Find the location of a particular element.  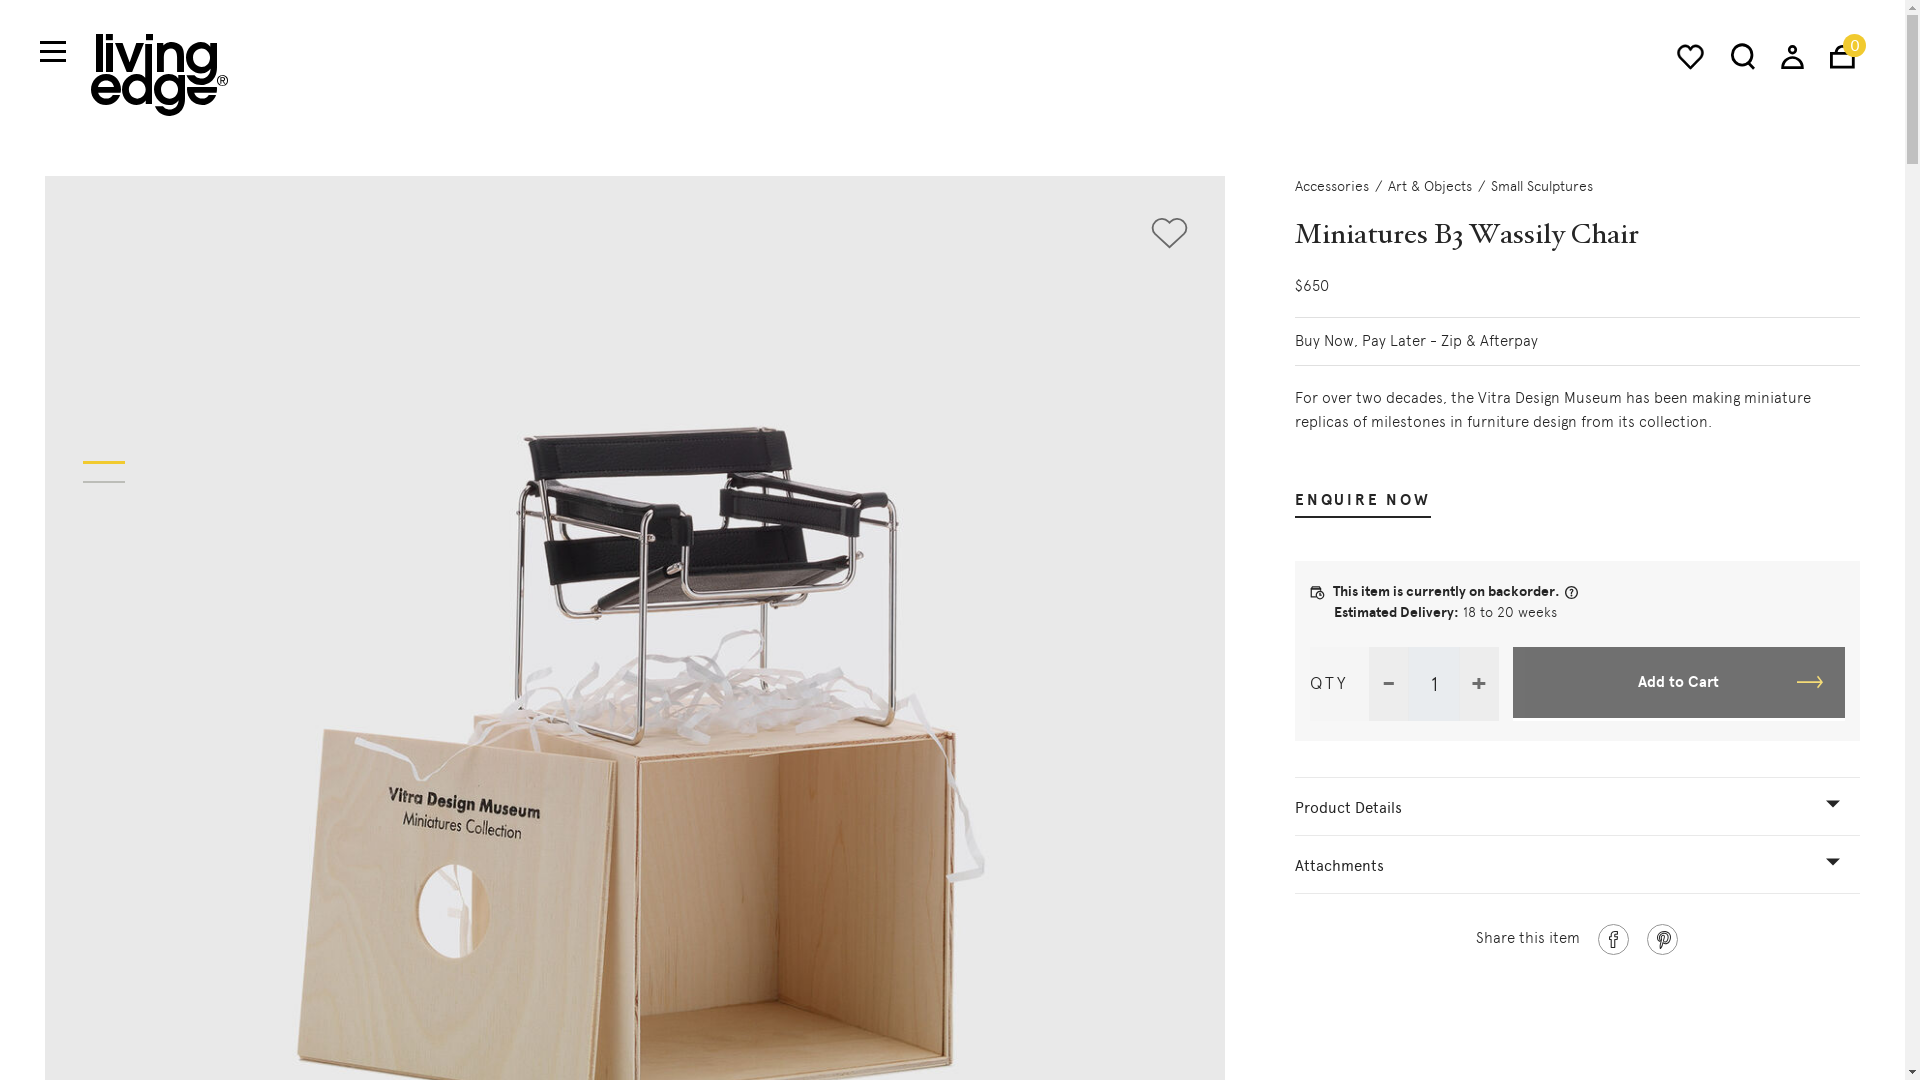

0 is located at coordinates (1842, 56).